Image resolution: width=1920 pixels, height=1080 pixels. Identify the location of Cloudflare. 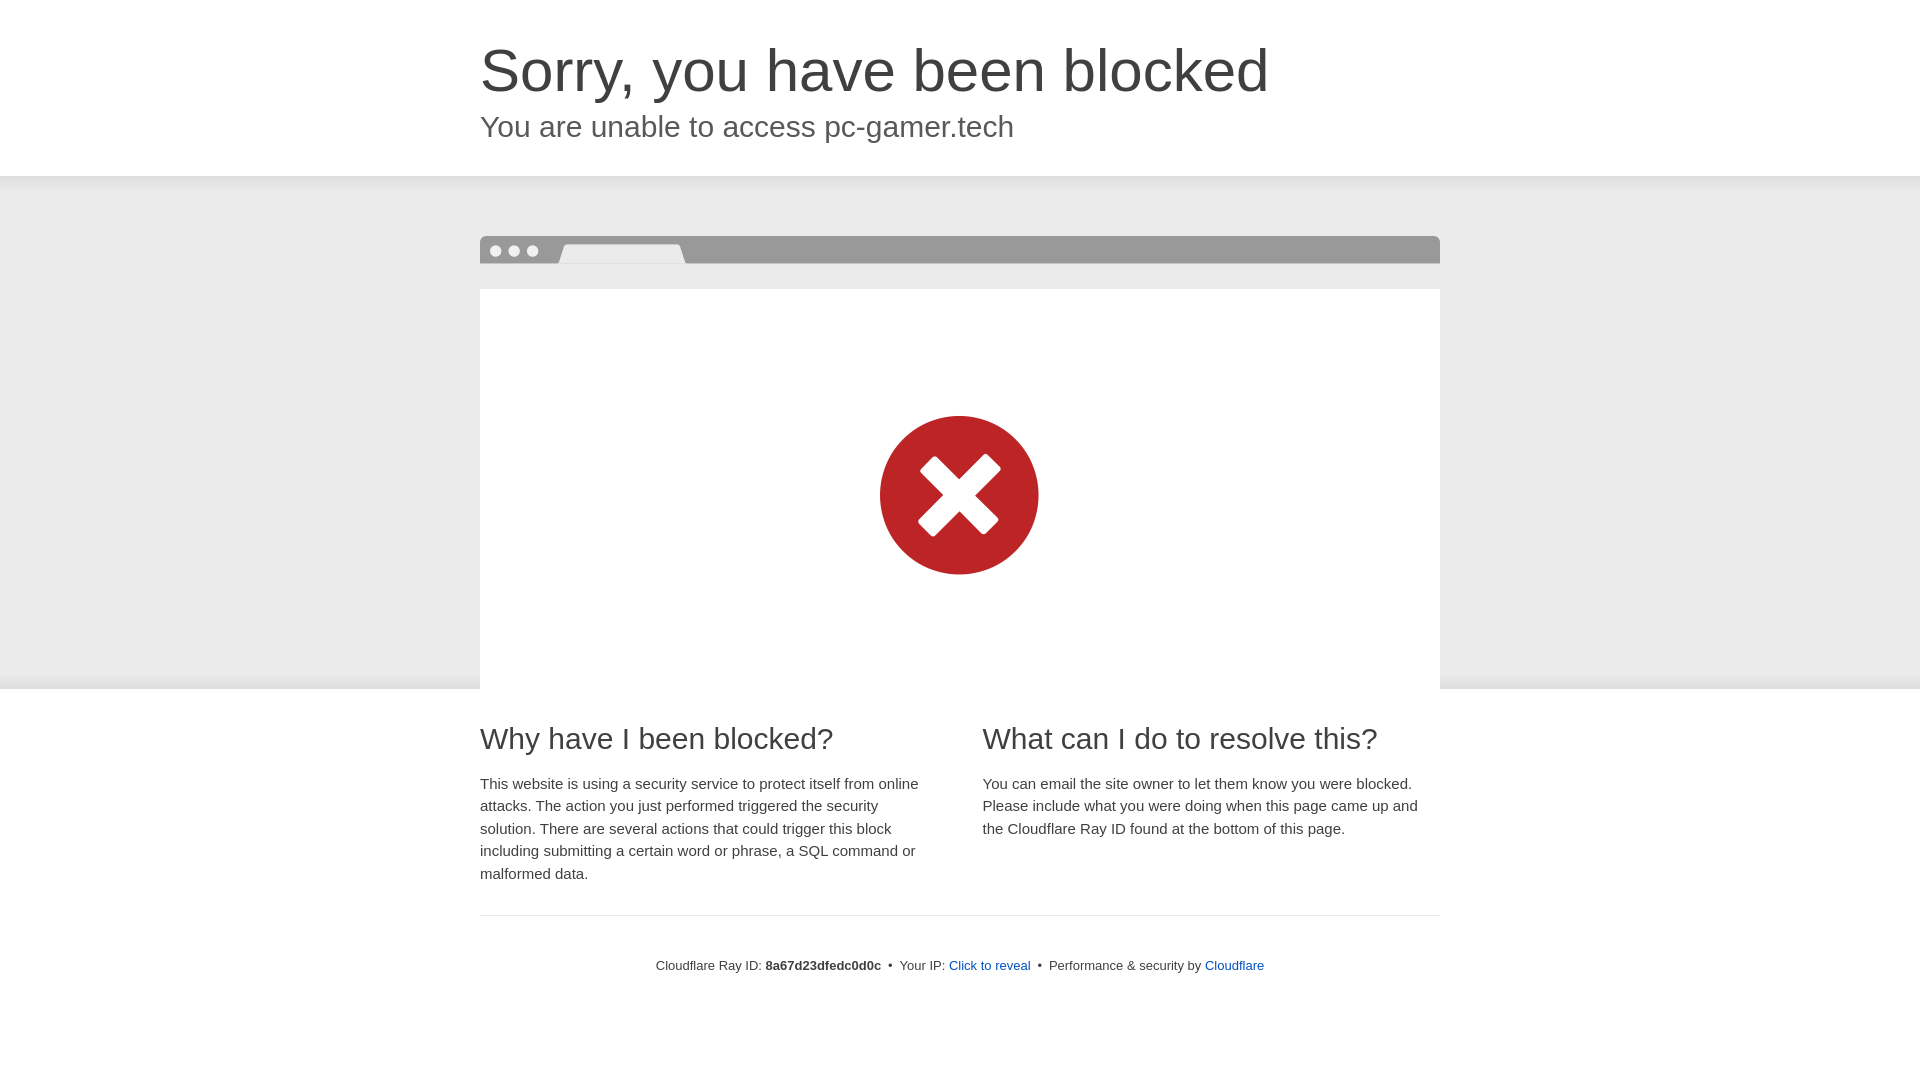
(1234, 965).